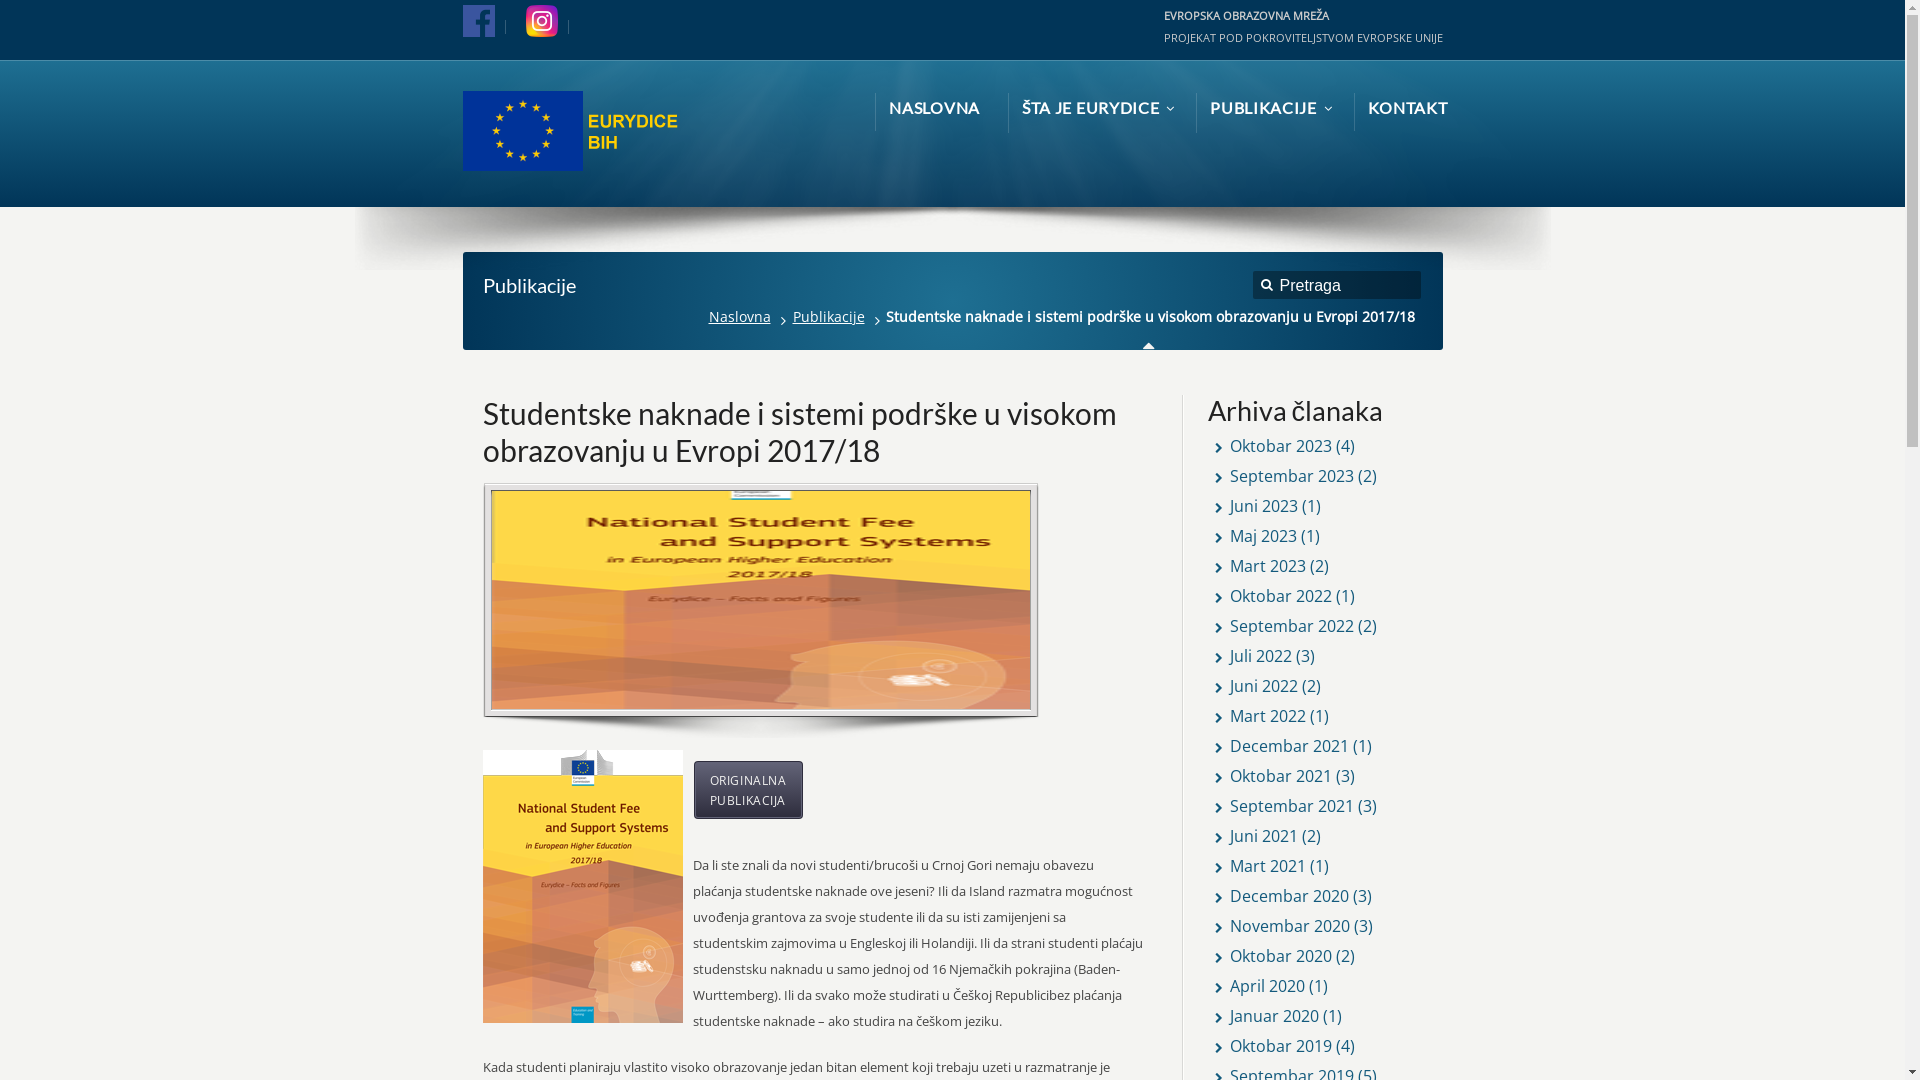  Describe the element at coordinates (1408, 108) in the screenshot. I see `KONTAKT` at that location.